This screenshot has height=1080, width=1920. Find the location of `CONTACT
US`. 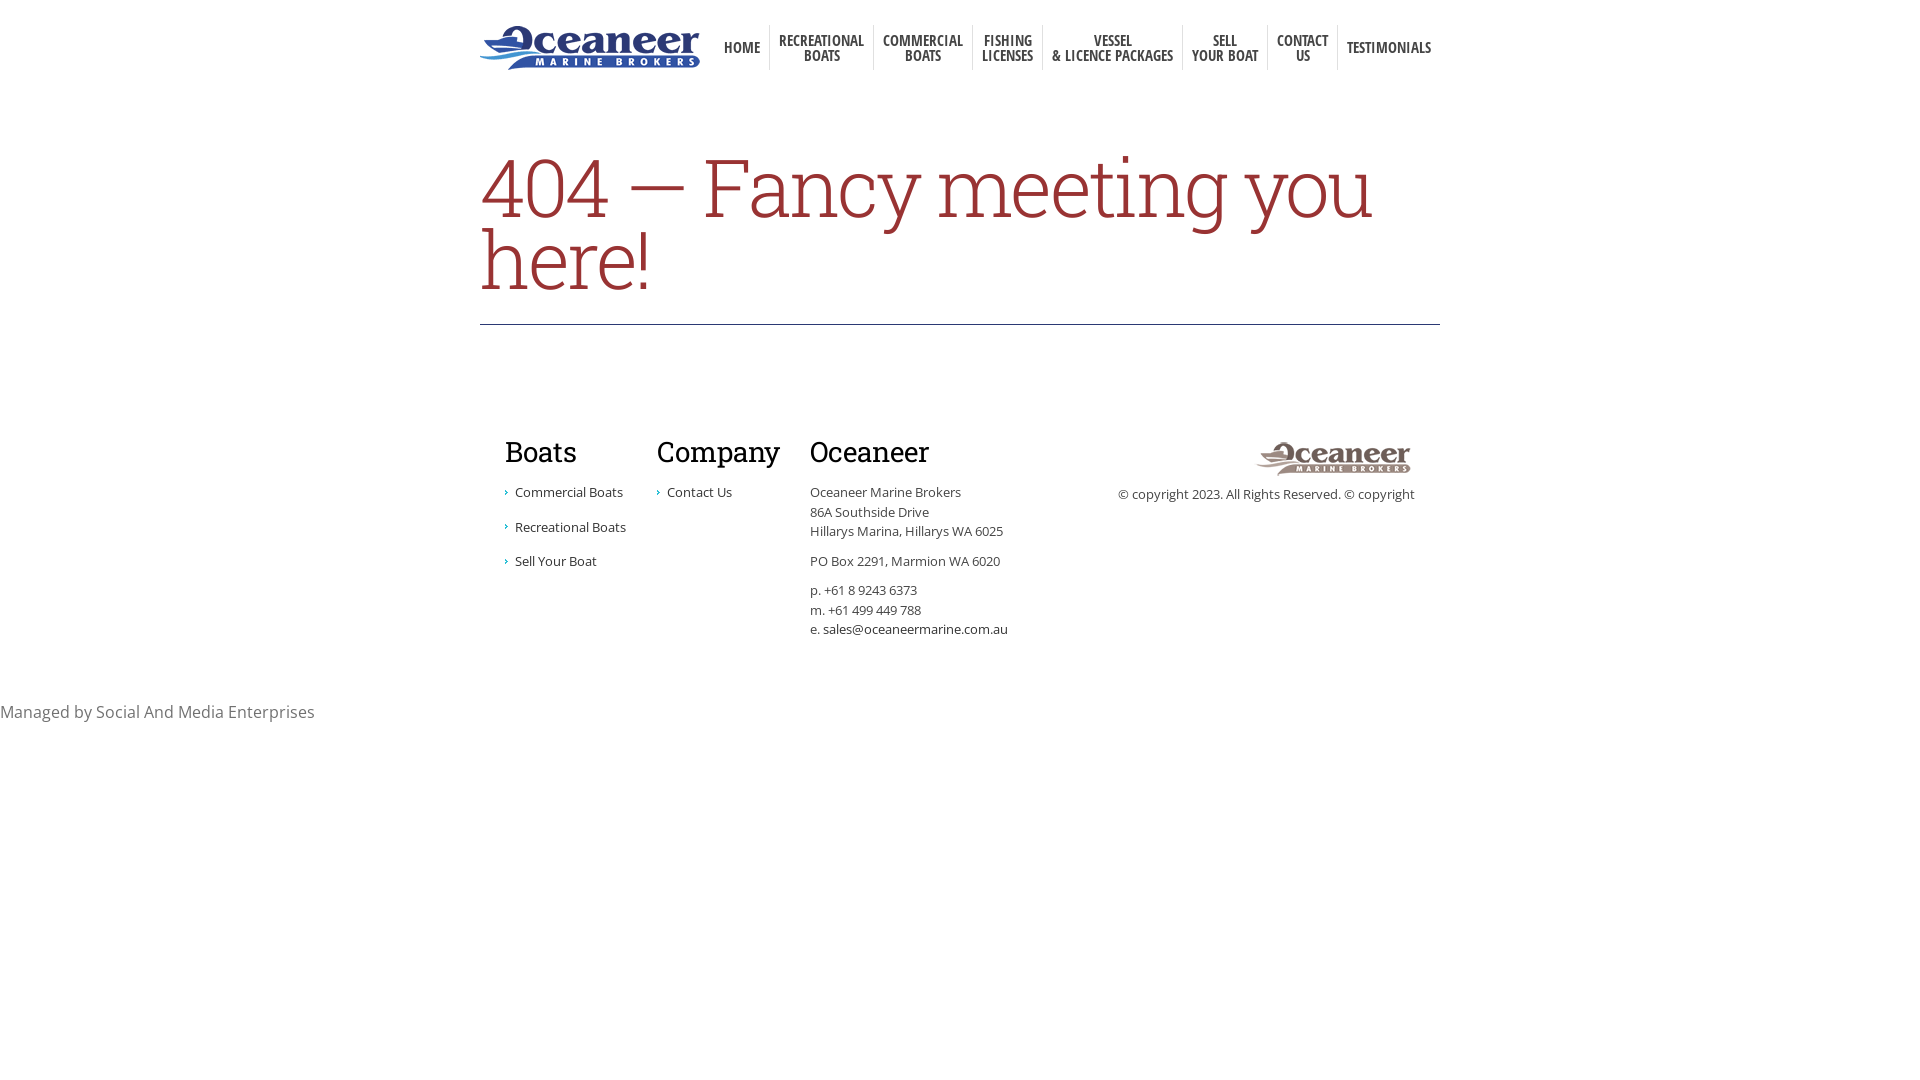

CONTACT
US is located at coordinates (1302, 48).